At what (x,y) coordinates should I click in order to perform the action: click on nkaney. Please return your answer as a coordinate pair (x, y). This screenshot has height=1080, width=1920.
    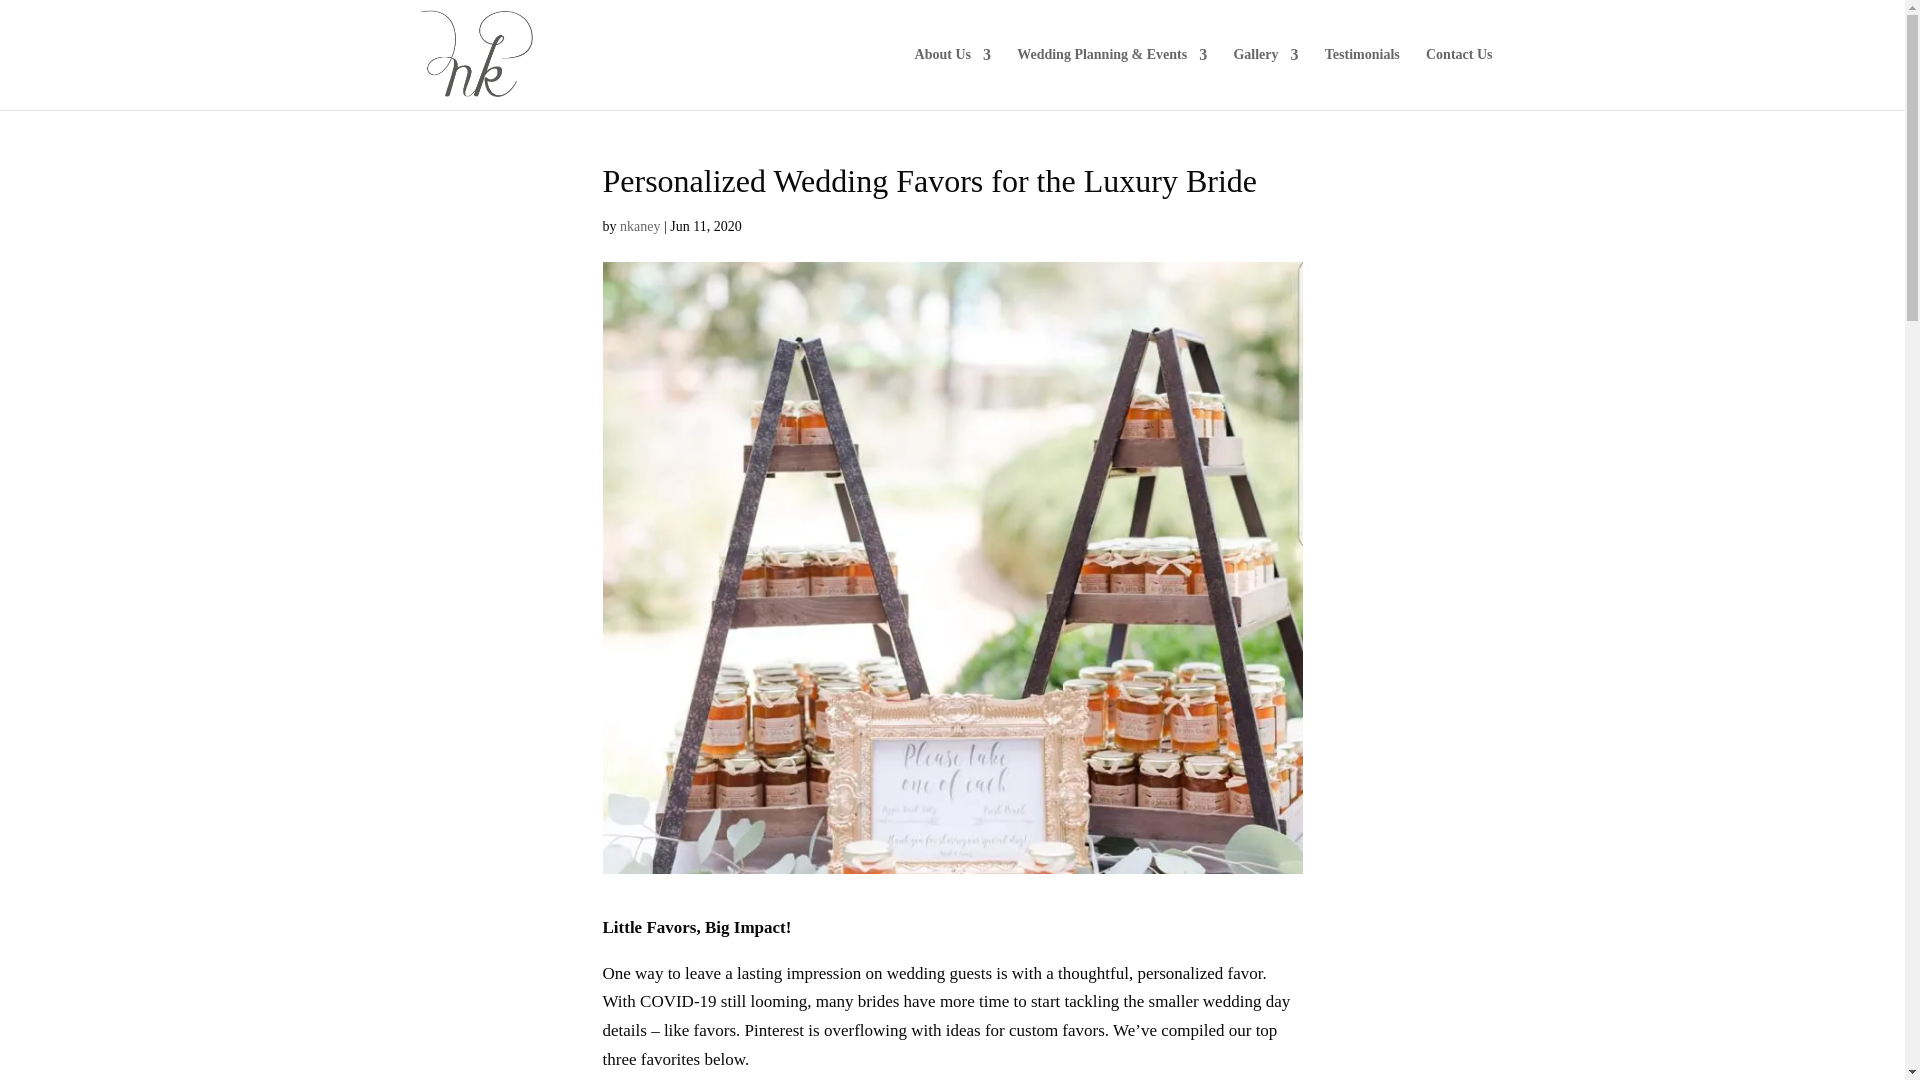
    Looking at the image, I should click on (640, 226).